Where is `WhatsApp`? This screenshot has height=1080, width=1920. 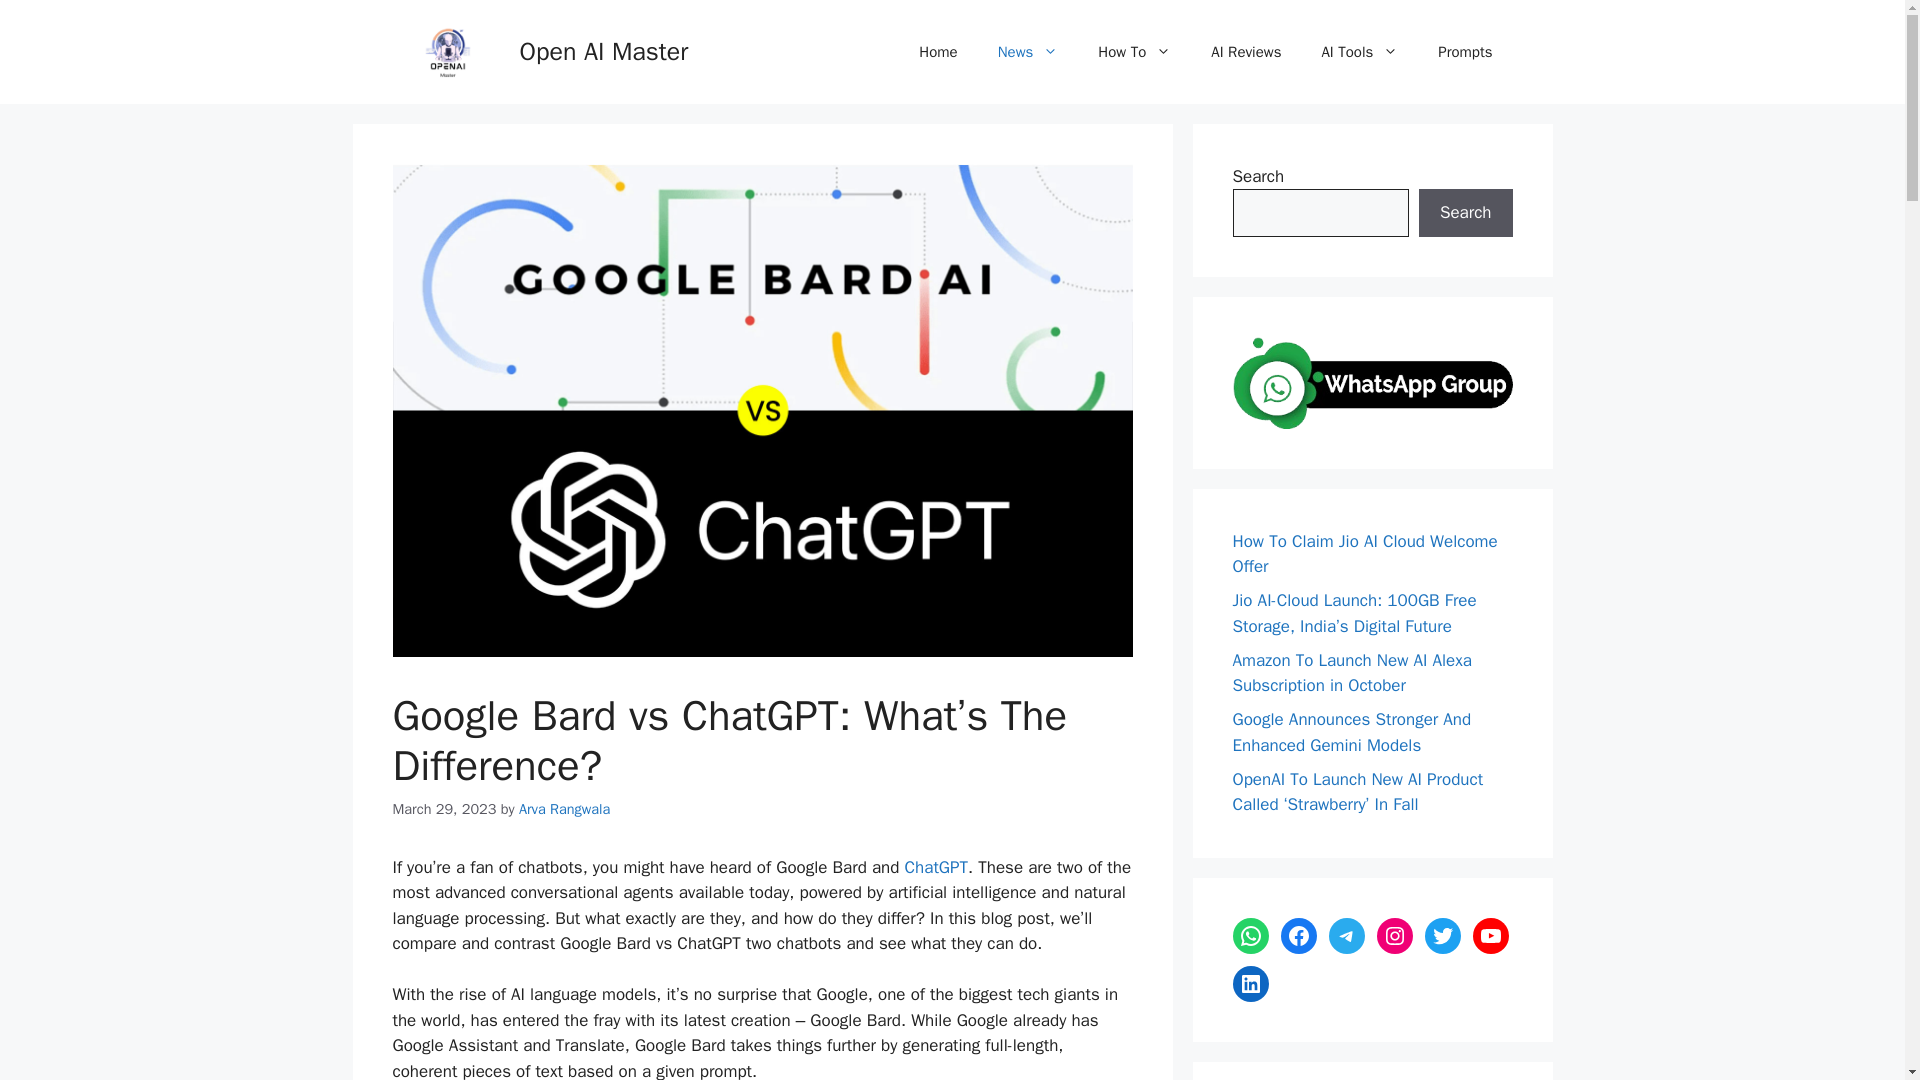
WhatsApp is located at coordinates (1250, 936).